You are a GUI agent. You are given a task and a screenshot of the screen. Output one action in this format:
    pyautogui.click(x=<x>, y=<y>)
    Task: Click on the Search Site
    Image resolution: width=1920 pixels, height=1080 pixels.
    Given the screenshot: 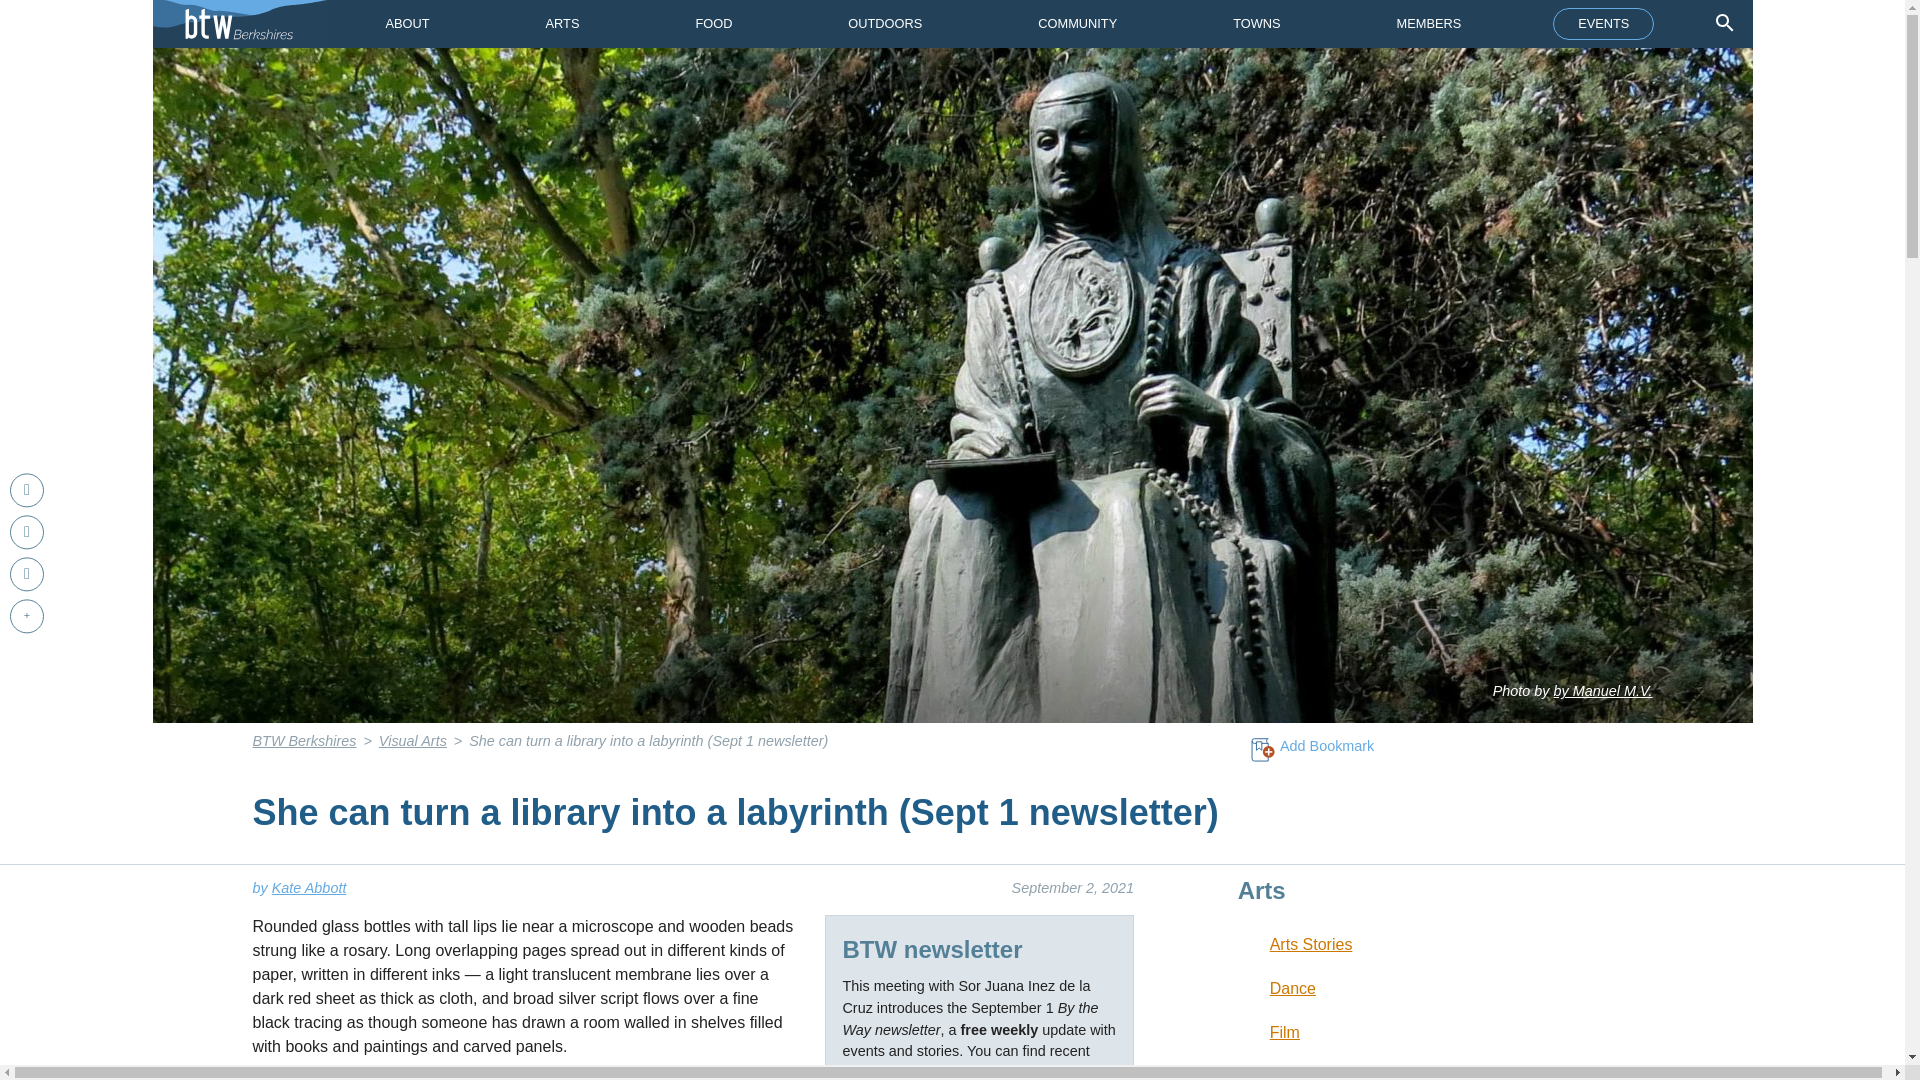 What is the action you would take?
    pyautogui.click(x=1724, y=22)
    